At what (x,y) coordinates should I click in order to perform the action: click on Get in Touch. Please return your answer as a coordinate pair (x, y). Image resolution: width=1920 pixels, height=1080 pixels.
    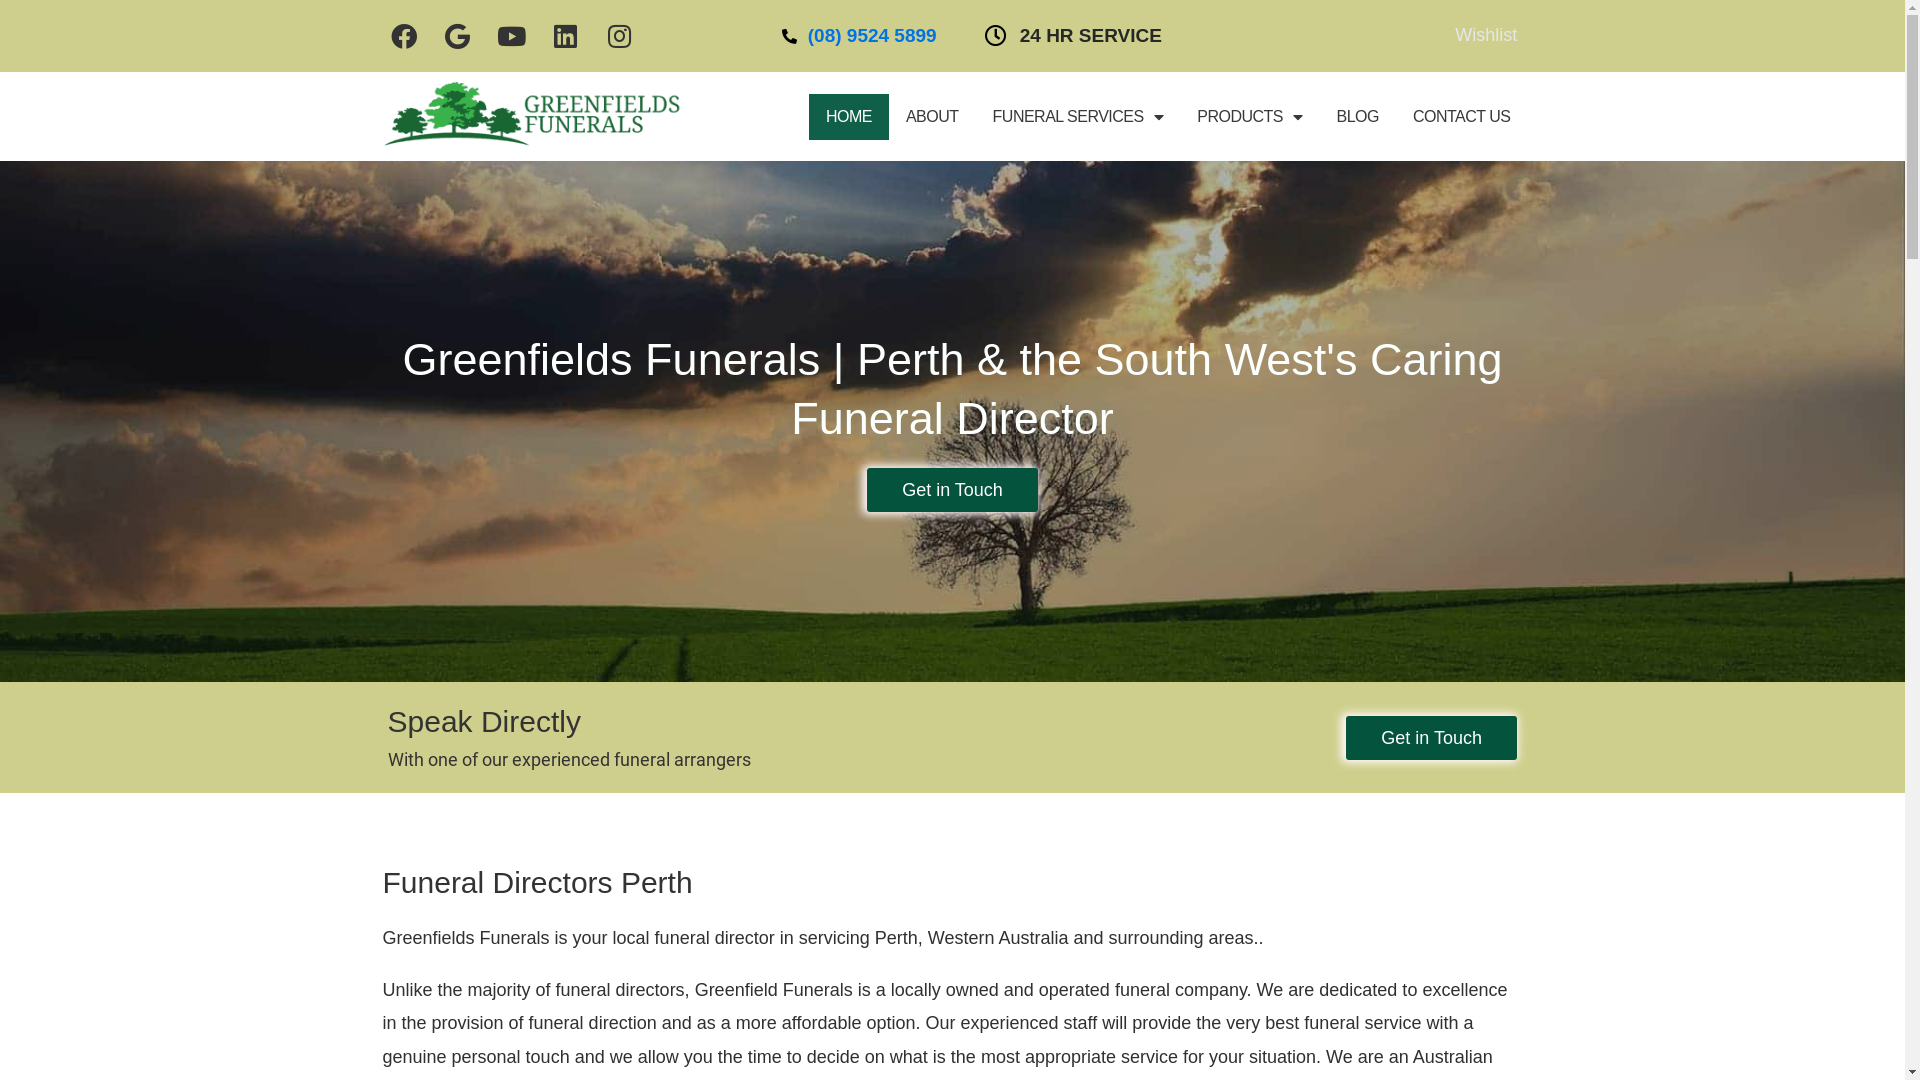
    Looking at the image, I should click on (1432, 738).